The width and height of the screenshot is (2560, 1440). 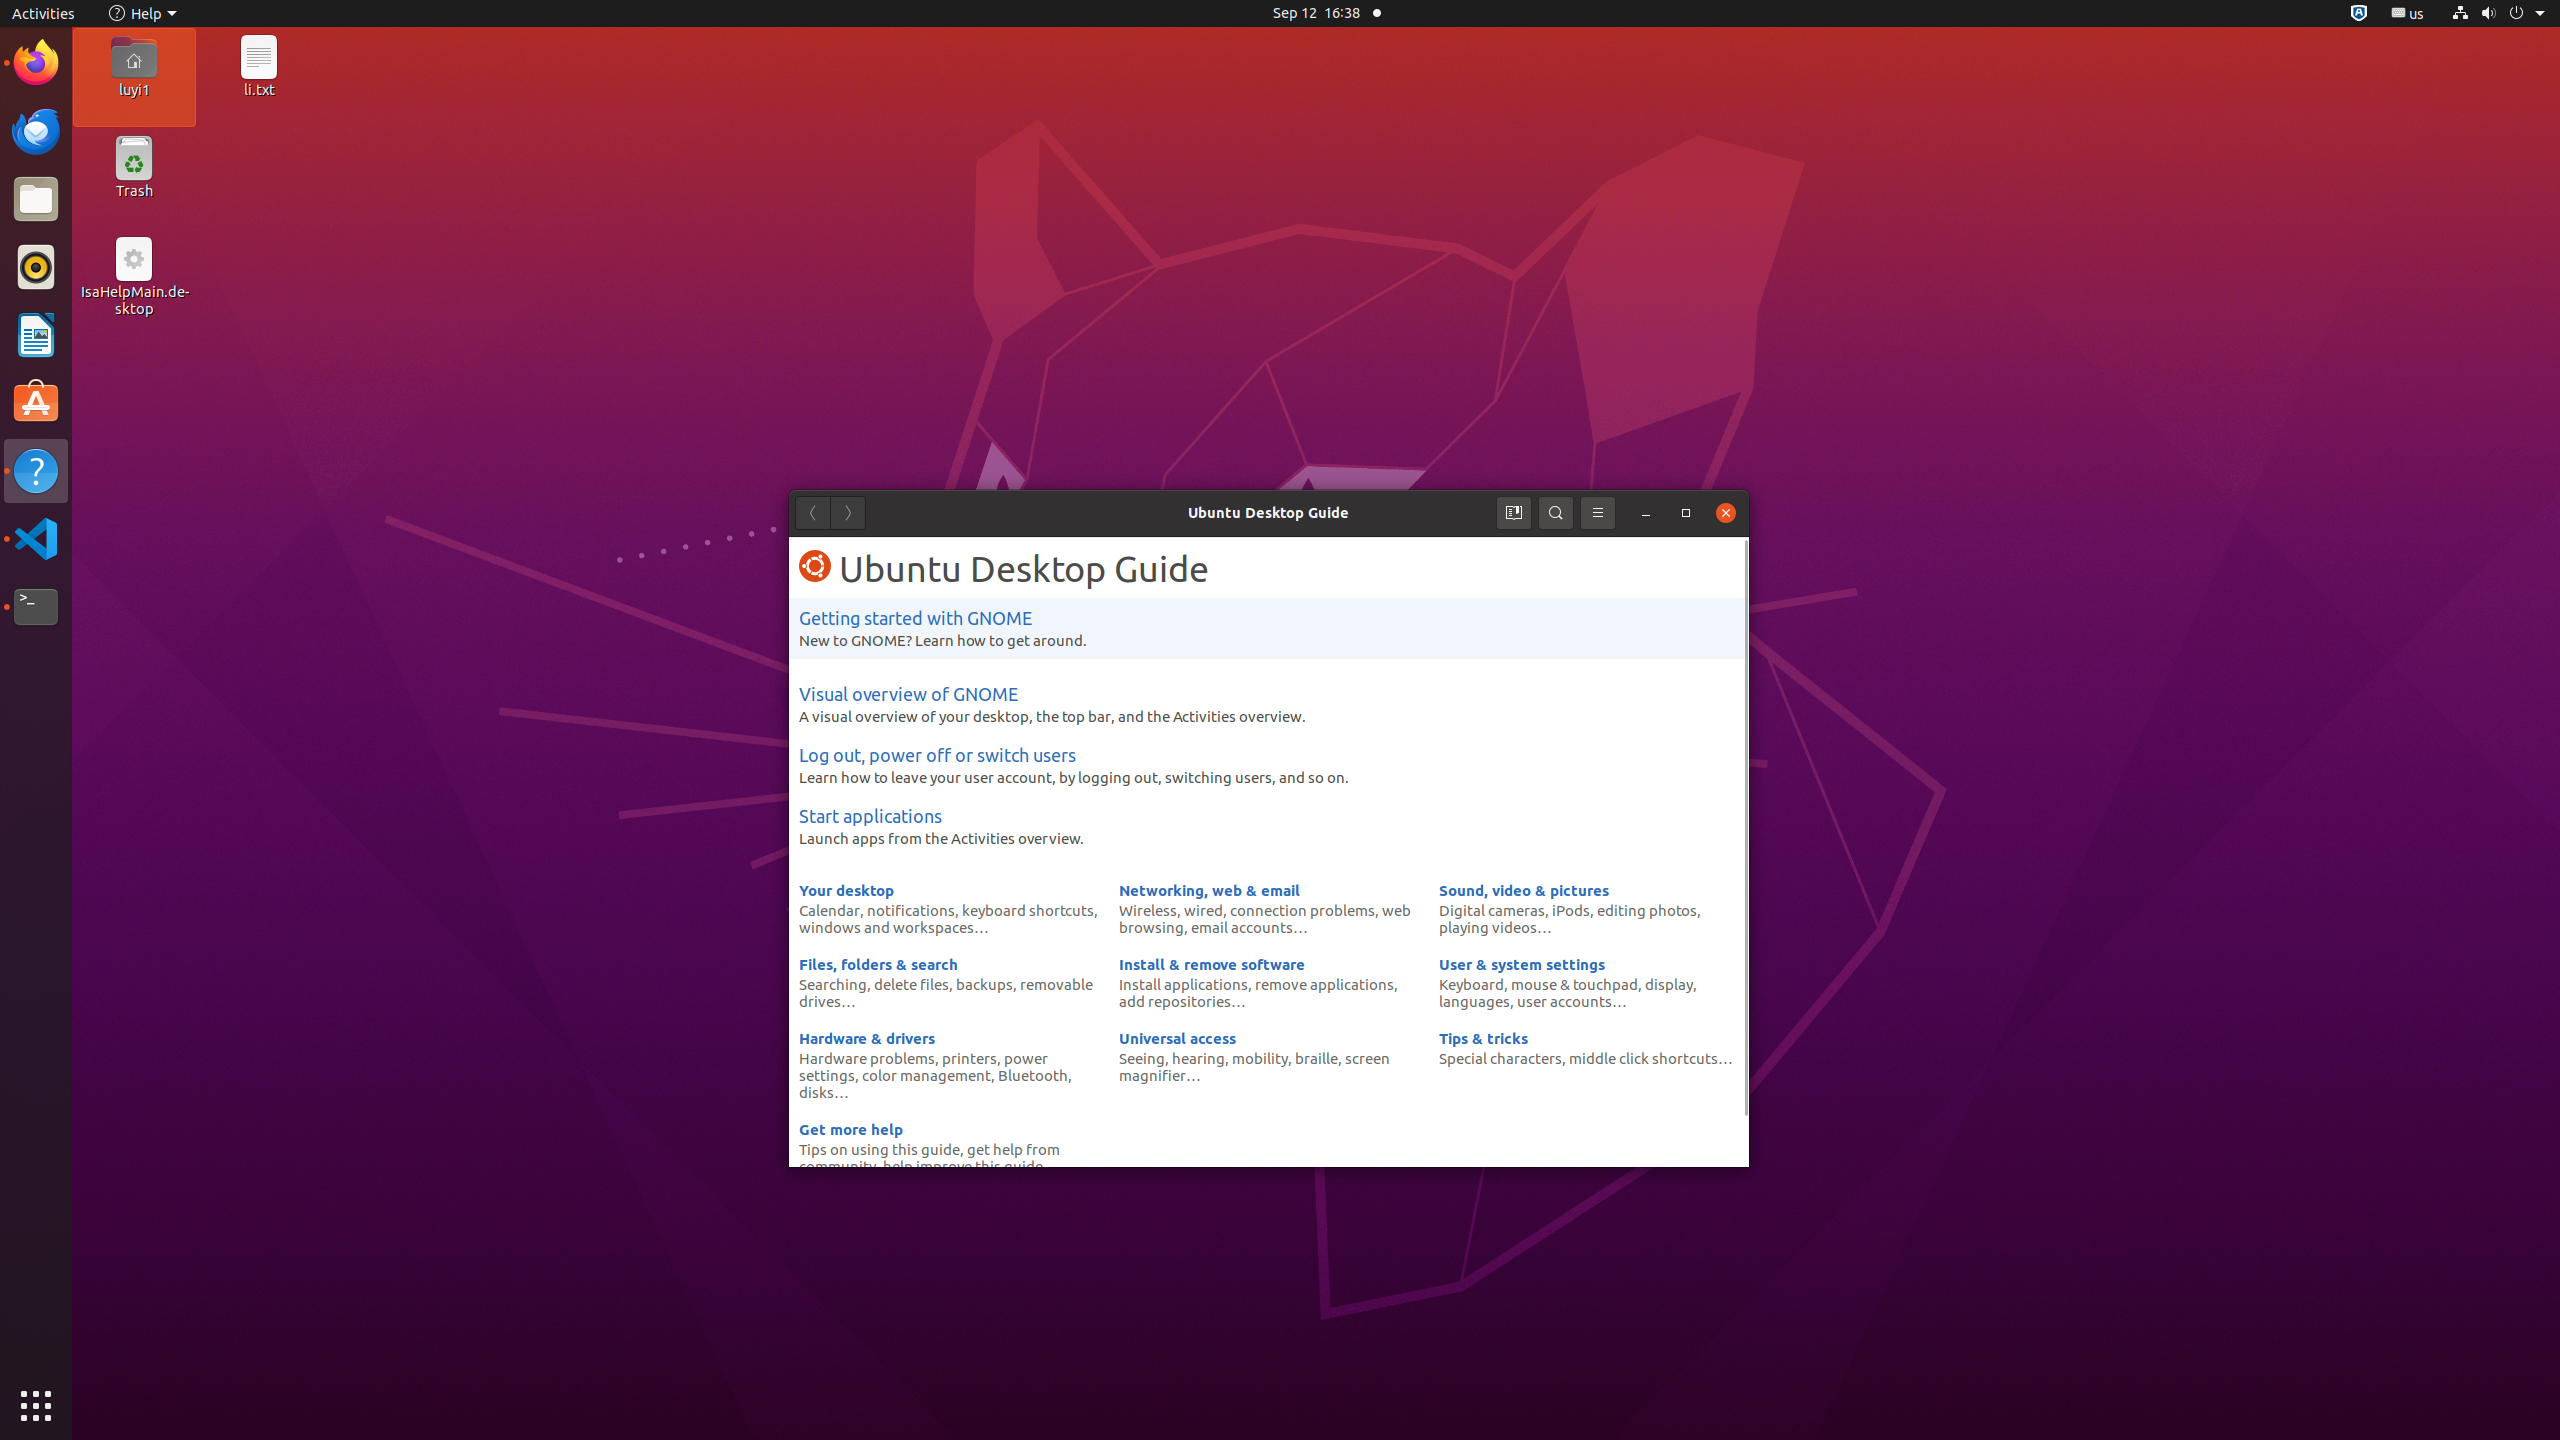 I want to click on backups, so click(x=984, y=984).